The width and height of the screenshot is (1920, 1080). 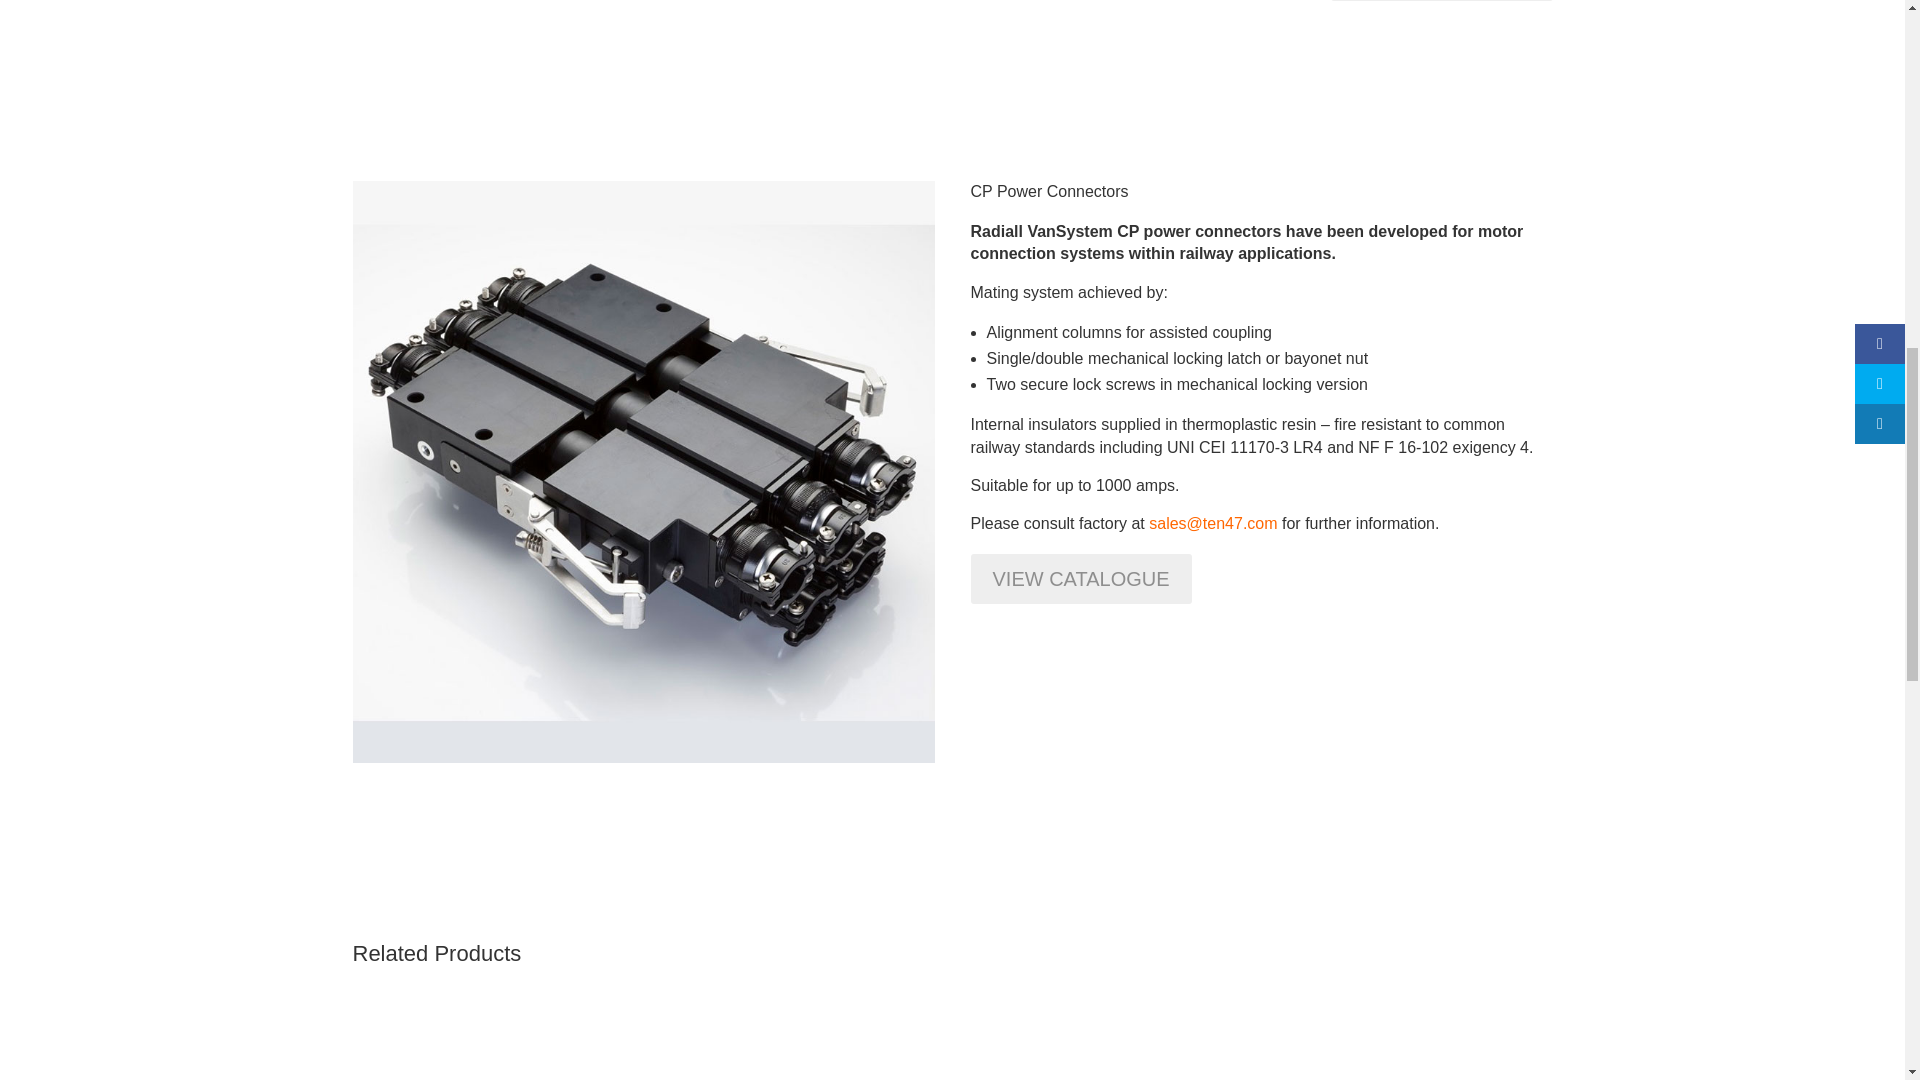 I want to click on Radial VanSystem CP Power Connectors, so click(x=642, y=757).